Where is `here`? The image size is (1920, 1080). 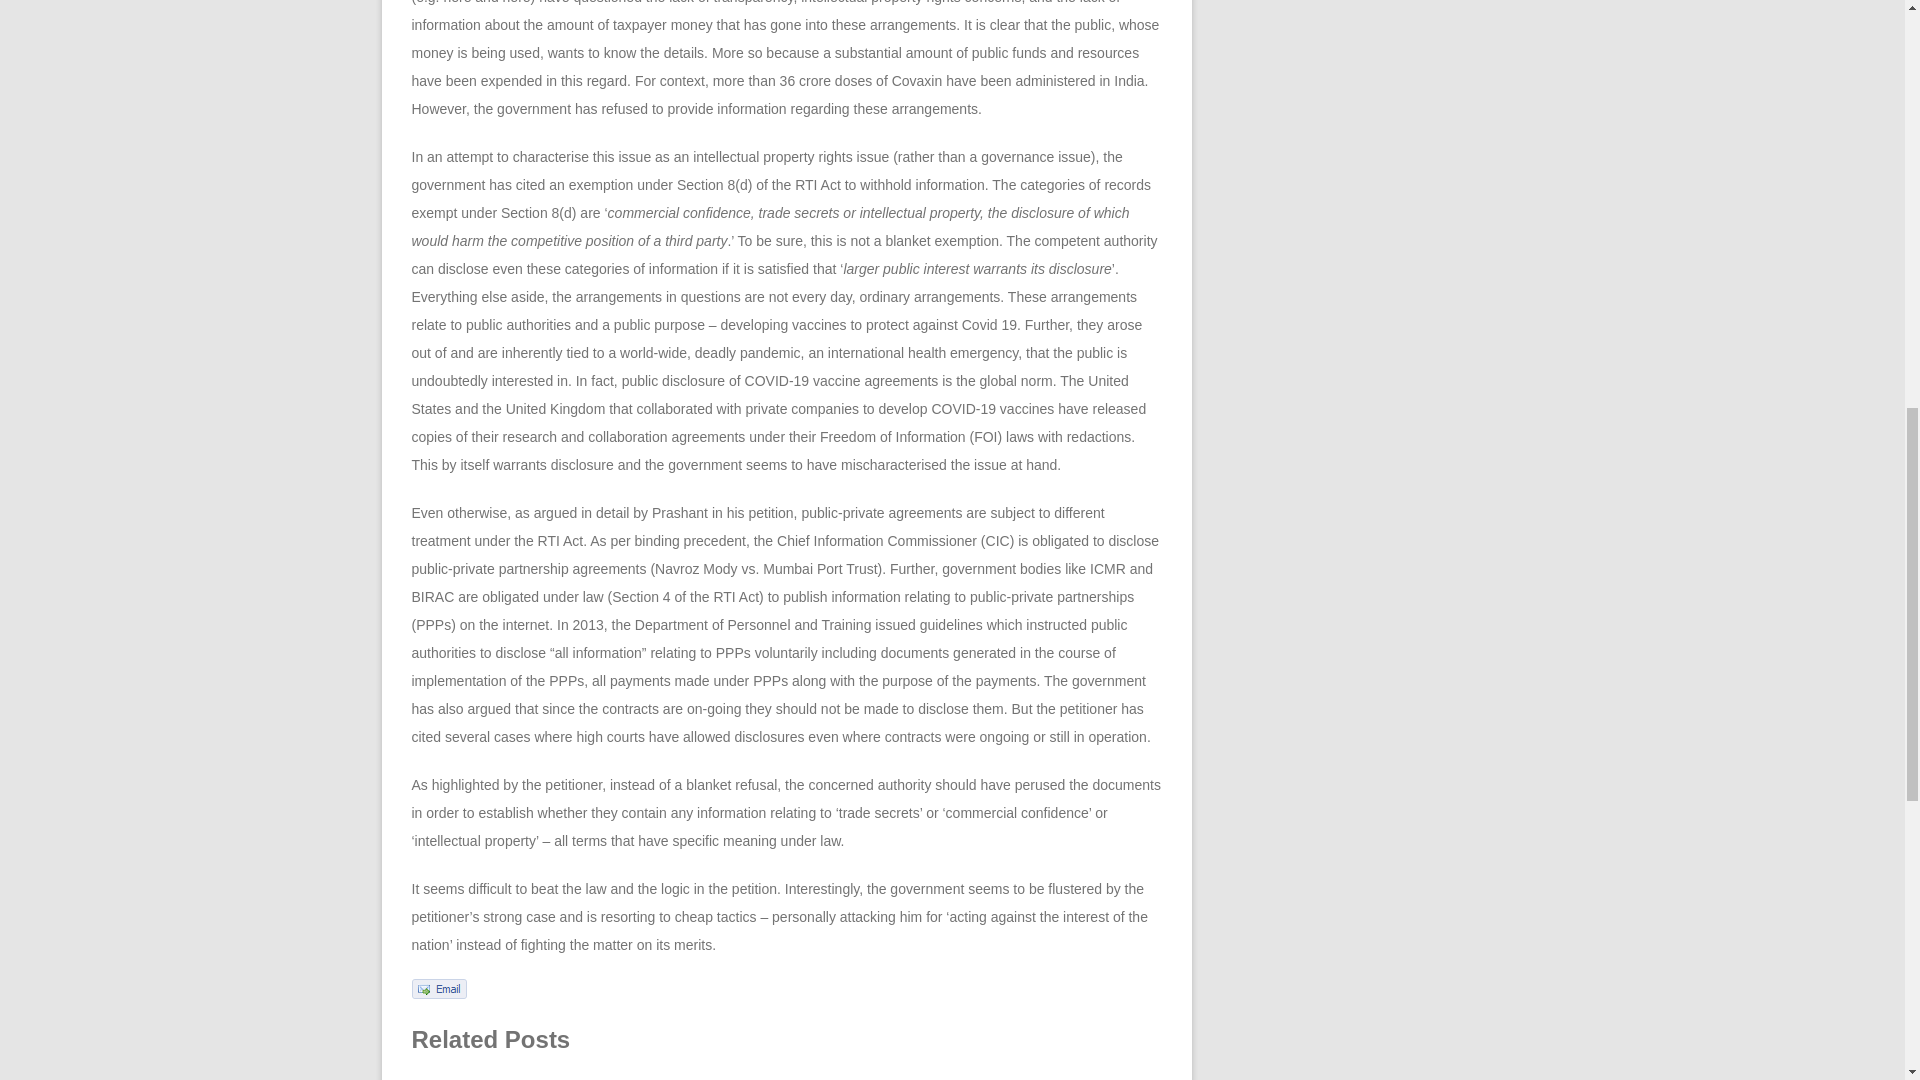 here is located at coordinates (456, 2).